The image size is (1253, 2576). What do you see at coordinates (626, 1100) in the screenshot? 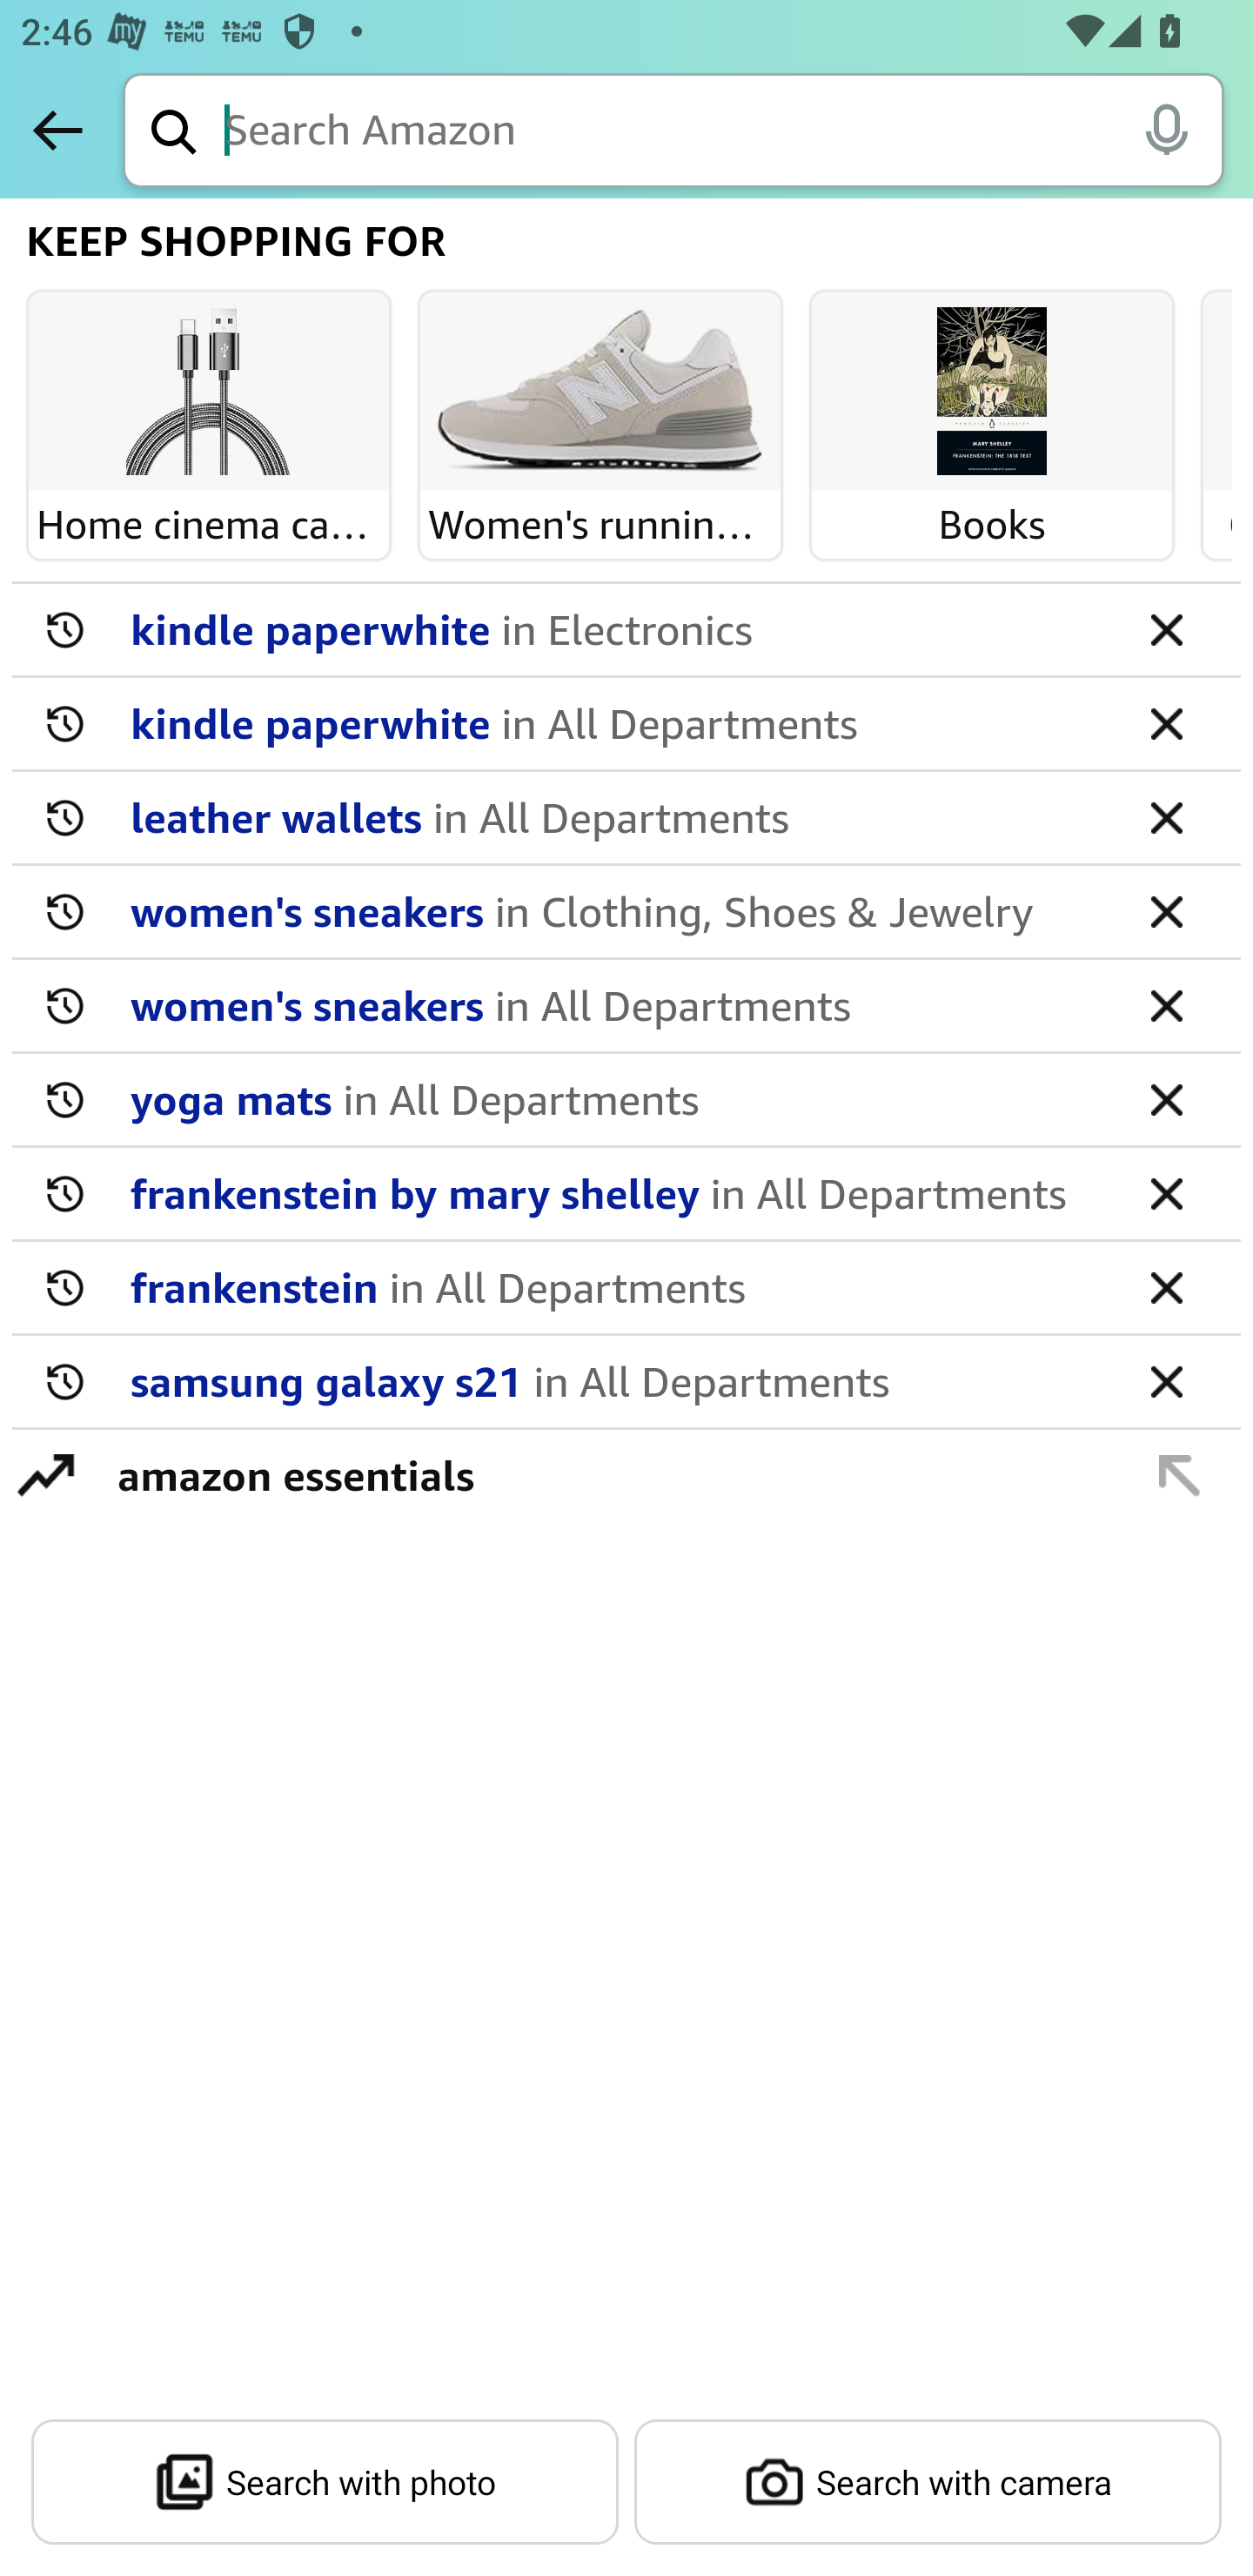
I see `yoga mats delete` at bounding box center [626, 1100].